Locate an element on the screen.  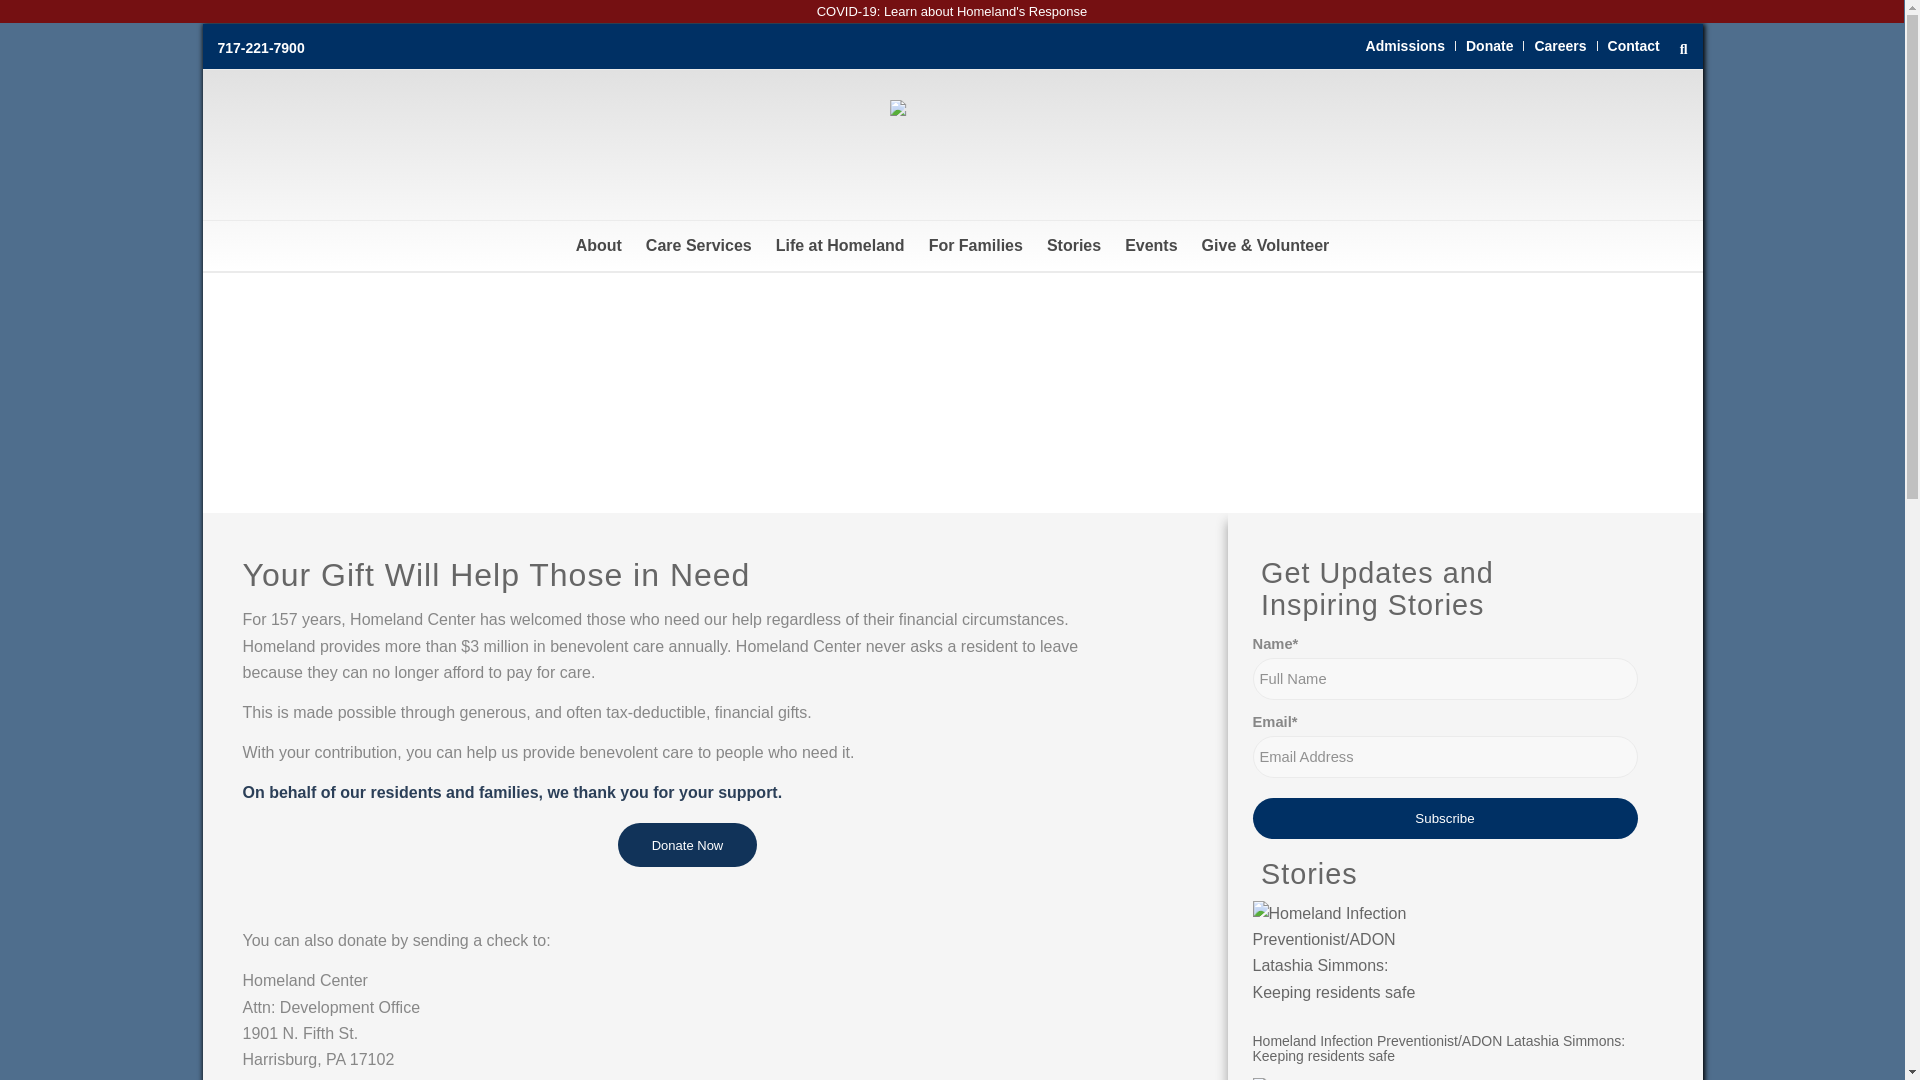
717-221-7900 is located at coordinates (262, 48).